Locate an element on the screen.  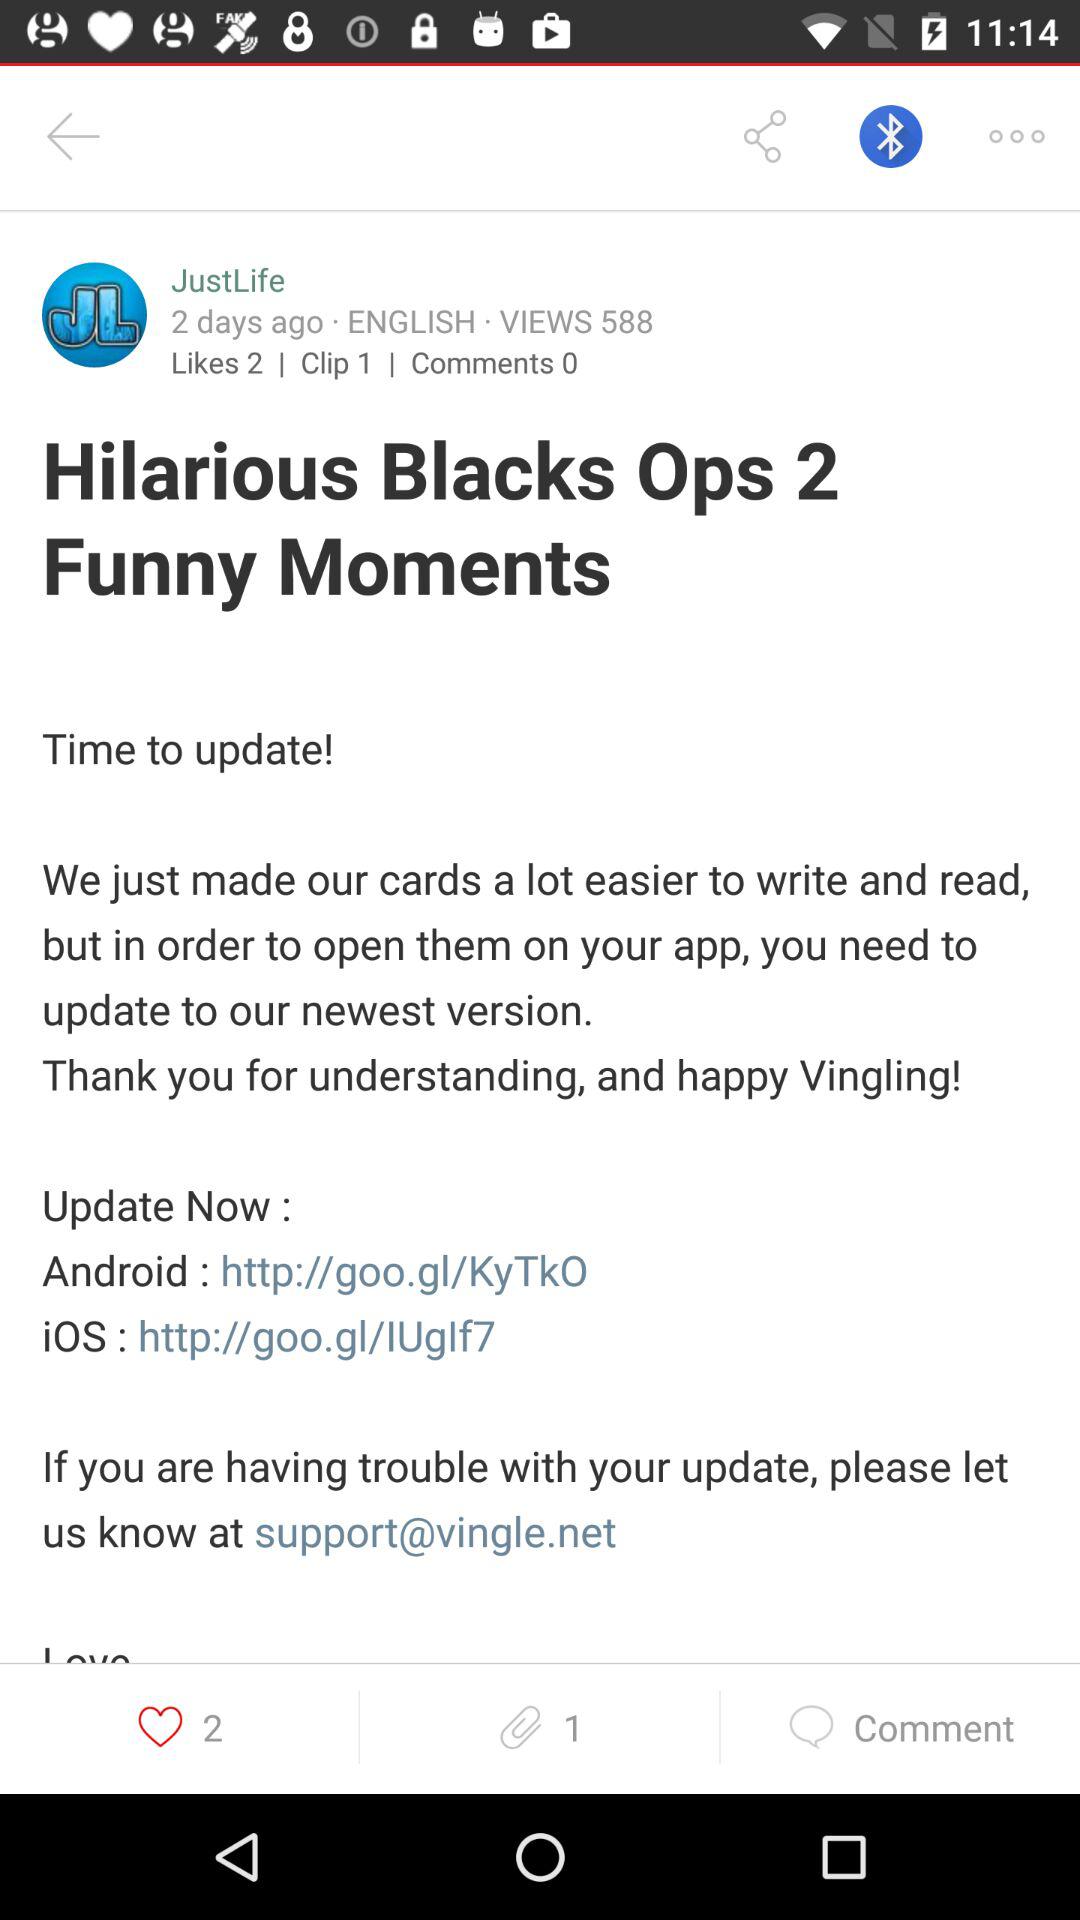
press comments 0 is located at coordinates (494, 361).